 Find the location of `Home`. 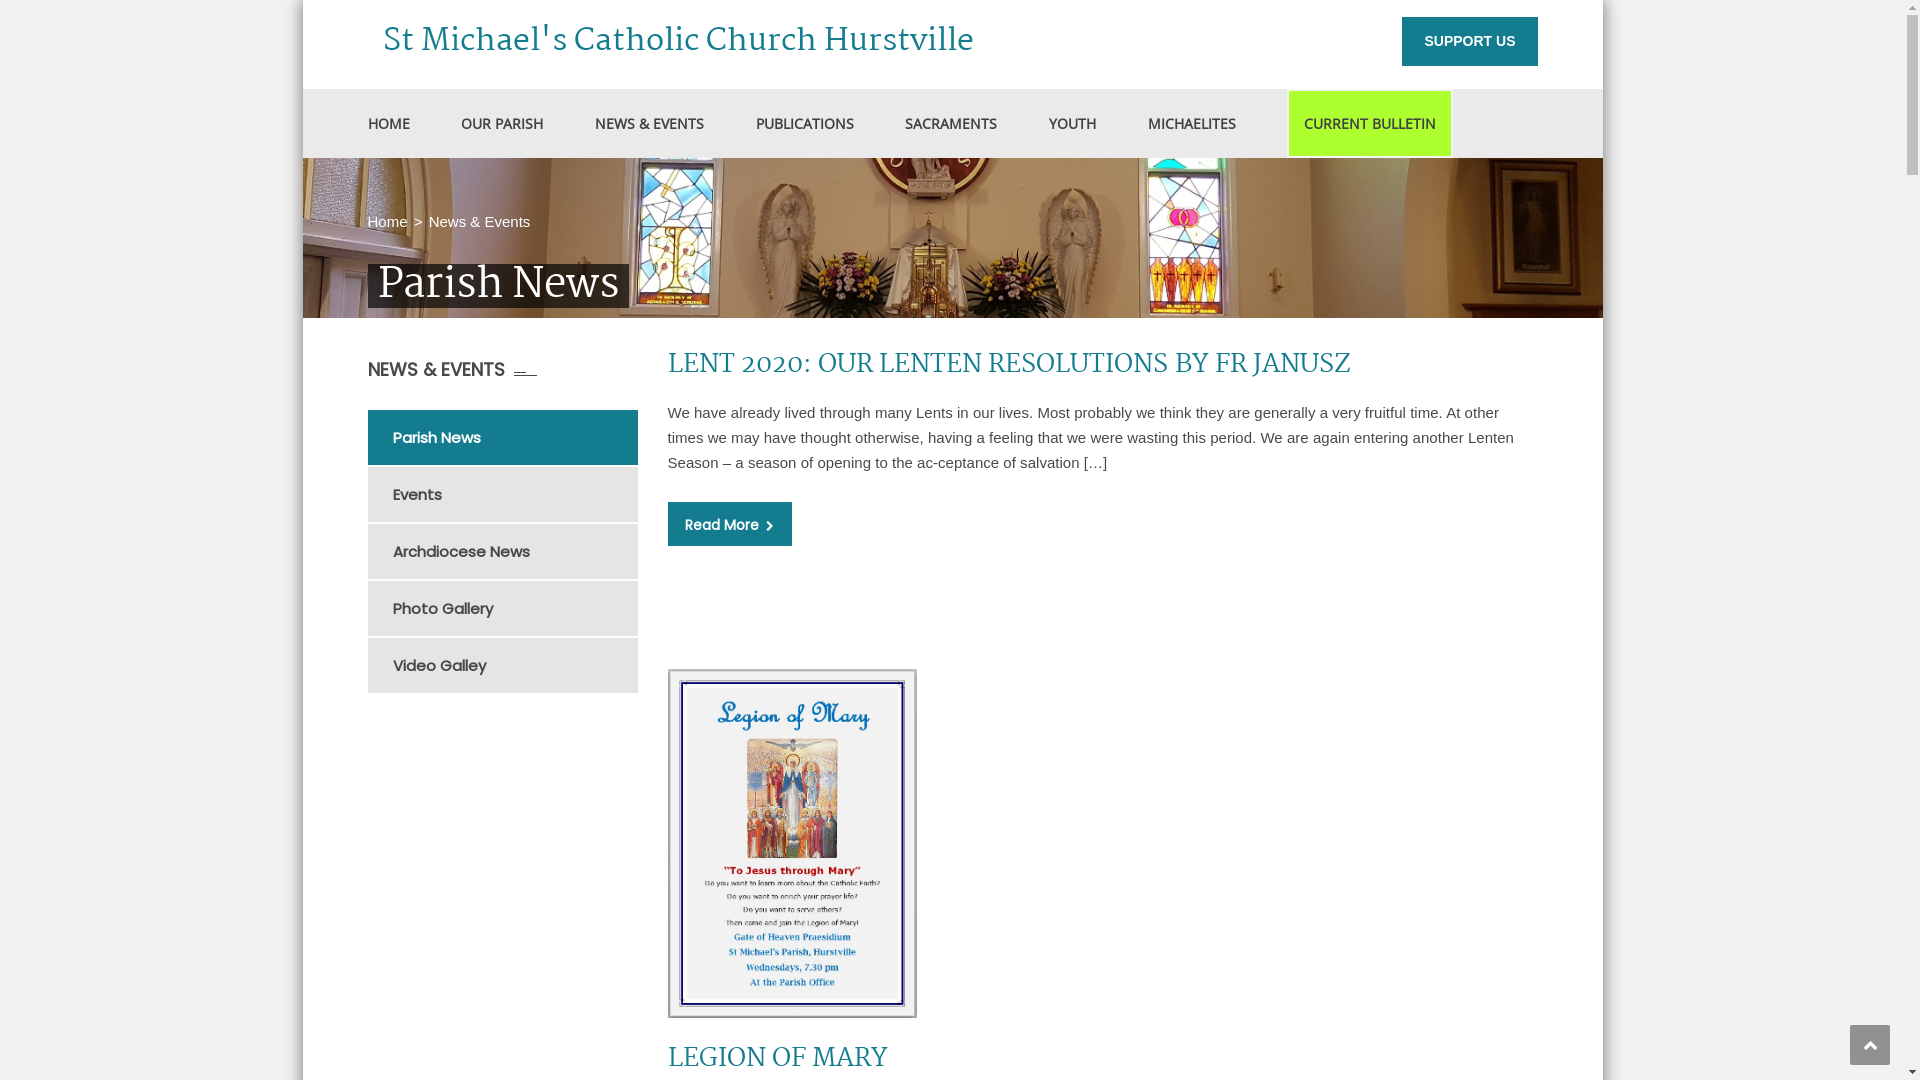

Home is located at coordinates (388, 222).